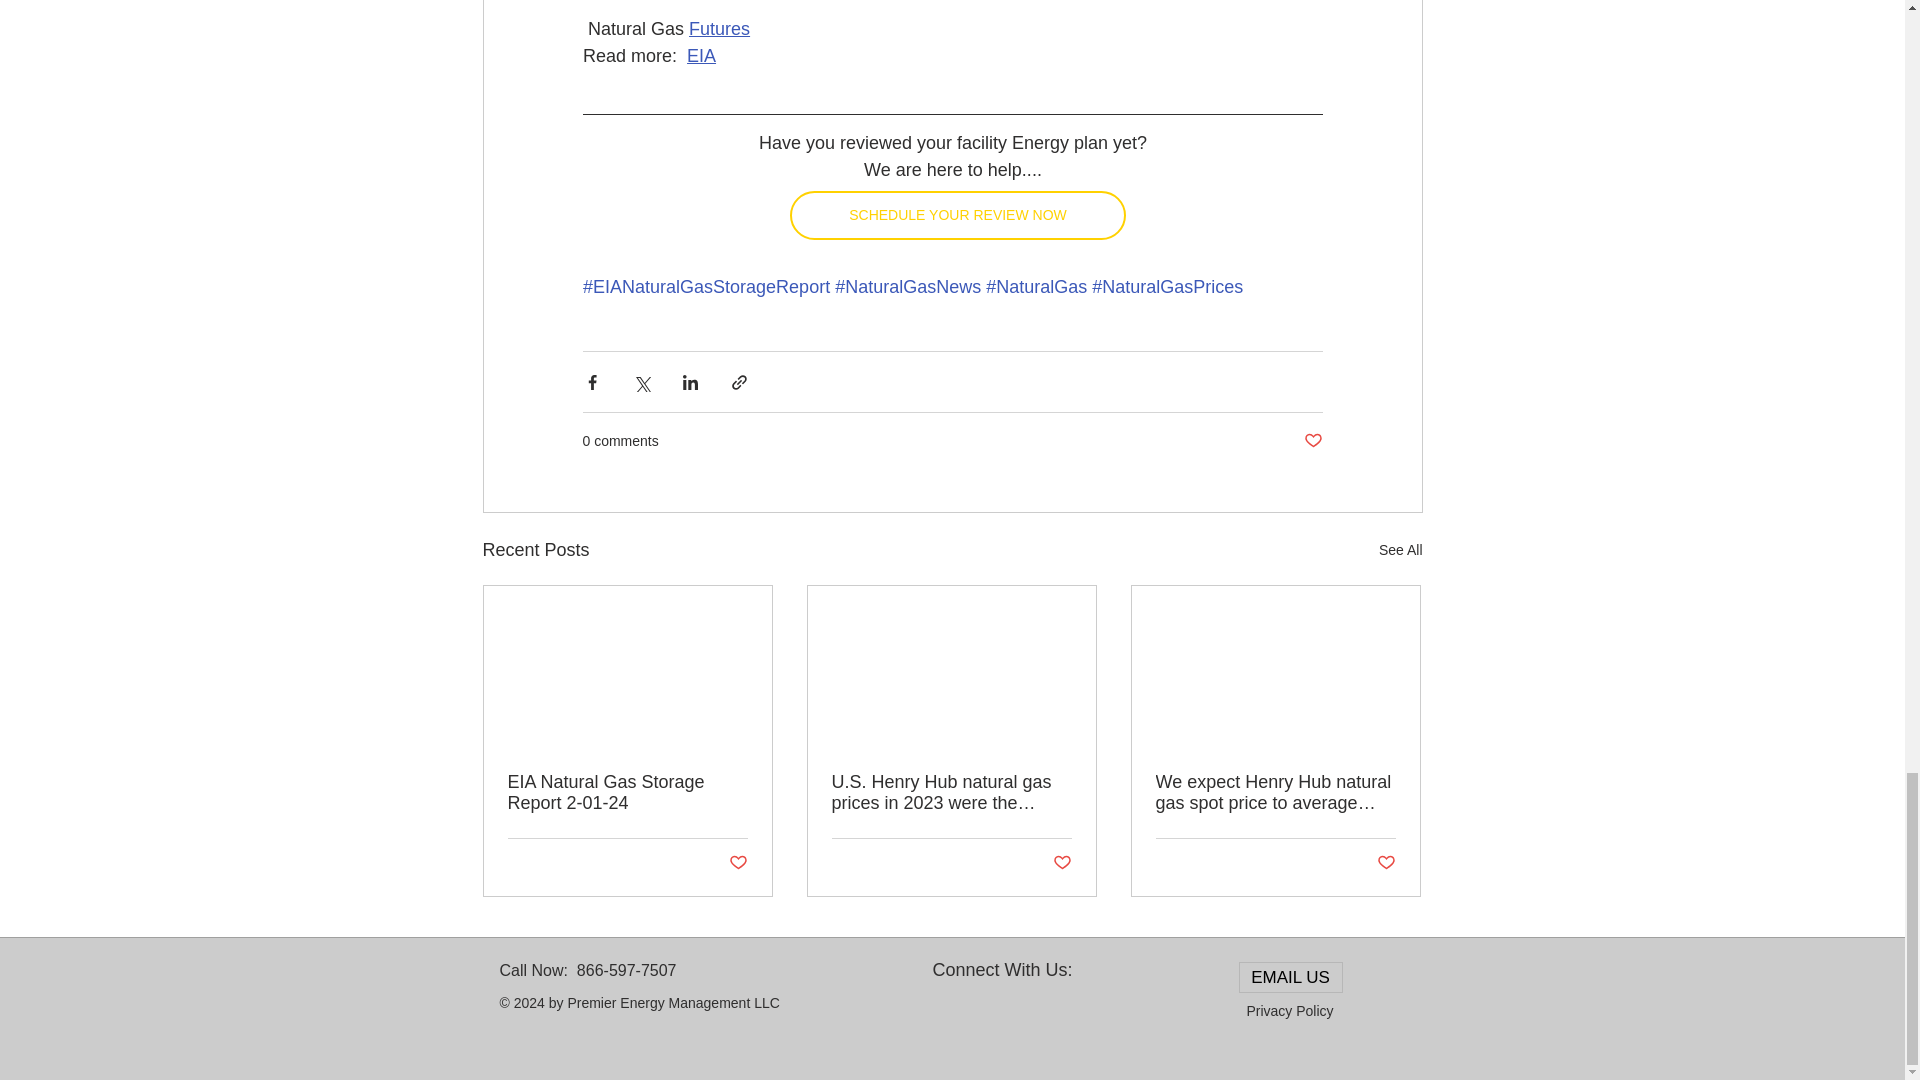  What do you see at coordinates (1400, 550) in the screenshot?
I see `See All` at bounding box center [1400, 550].